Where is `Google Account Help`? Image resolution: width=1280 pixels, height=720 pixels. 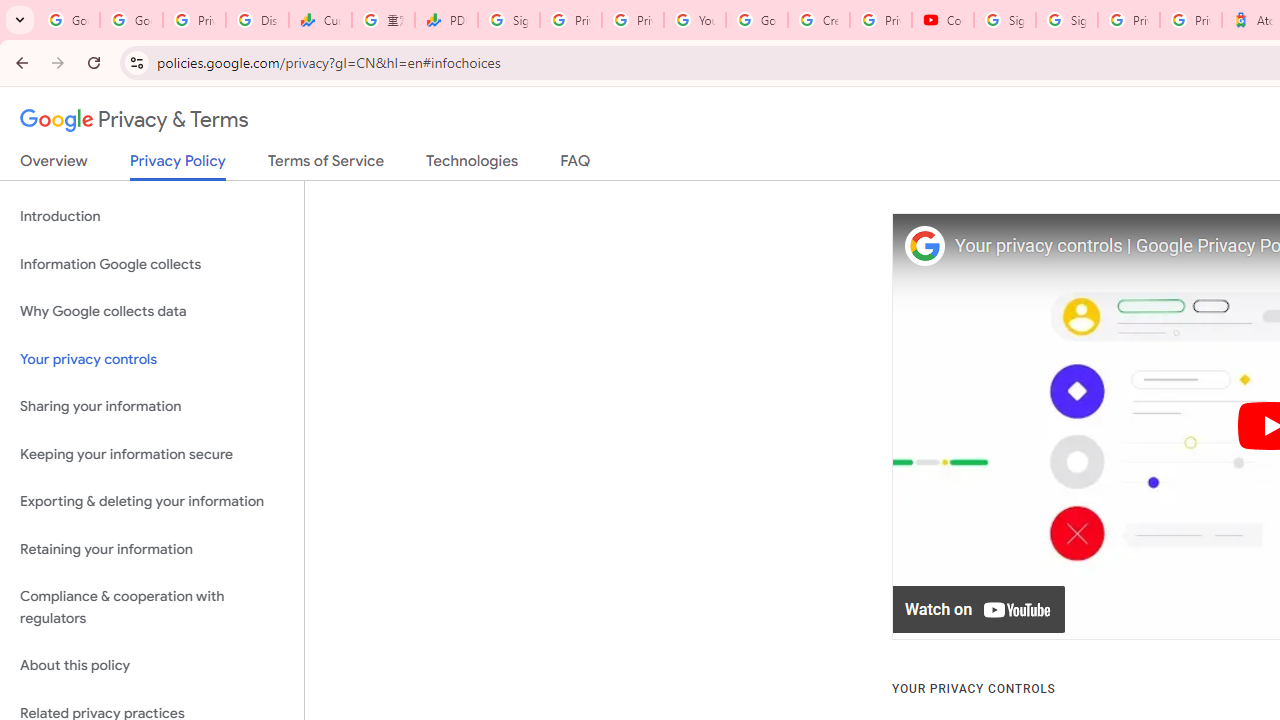 Google Account Help is located at coordinates (756, 20).